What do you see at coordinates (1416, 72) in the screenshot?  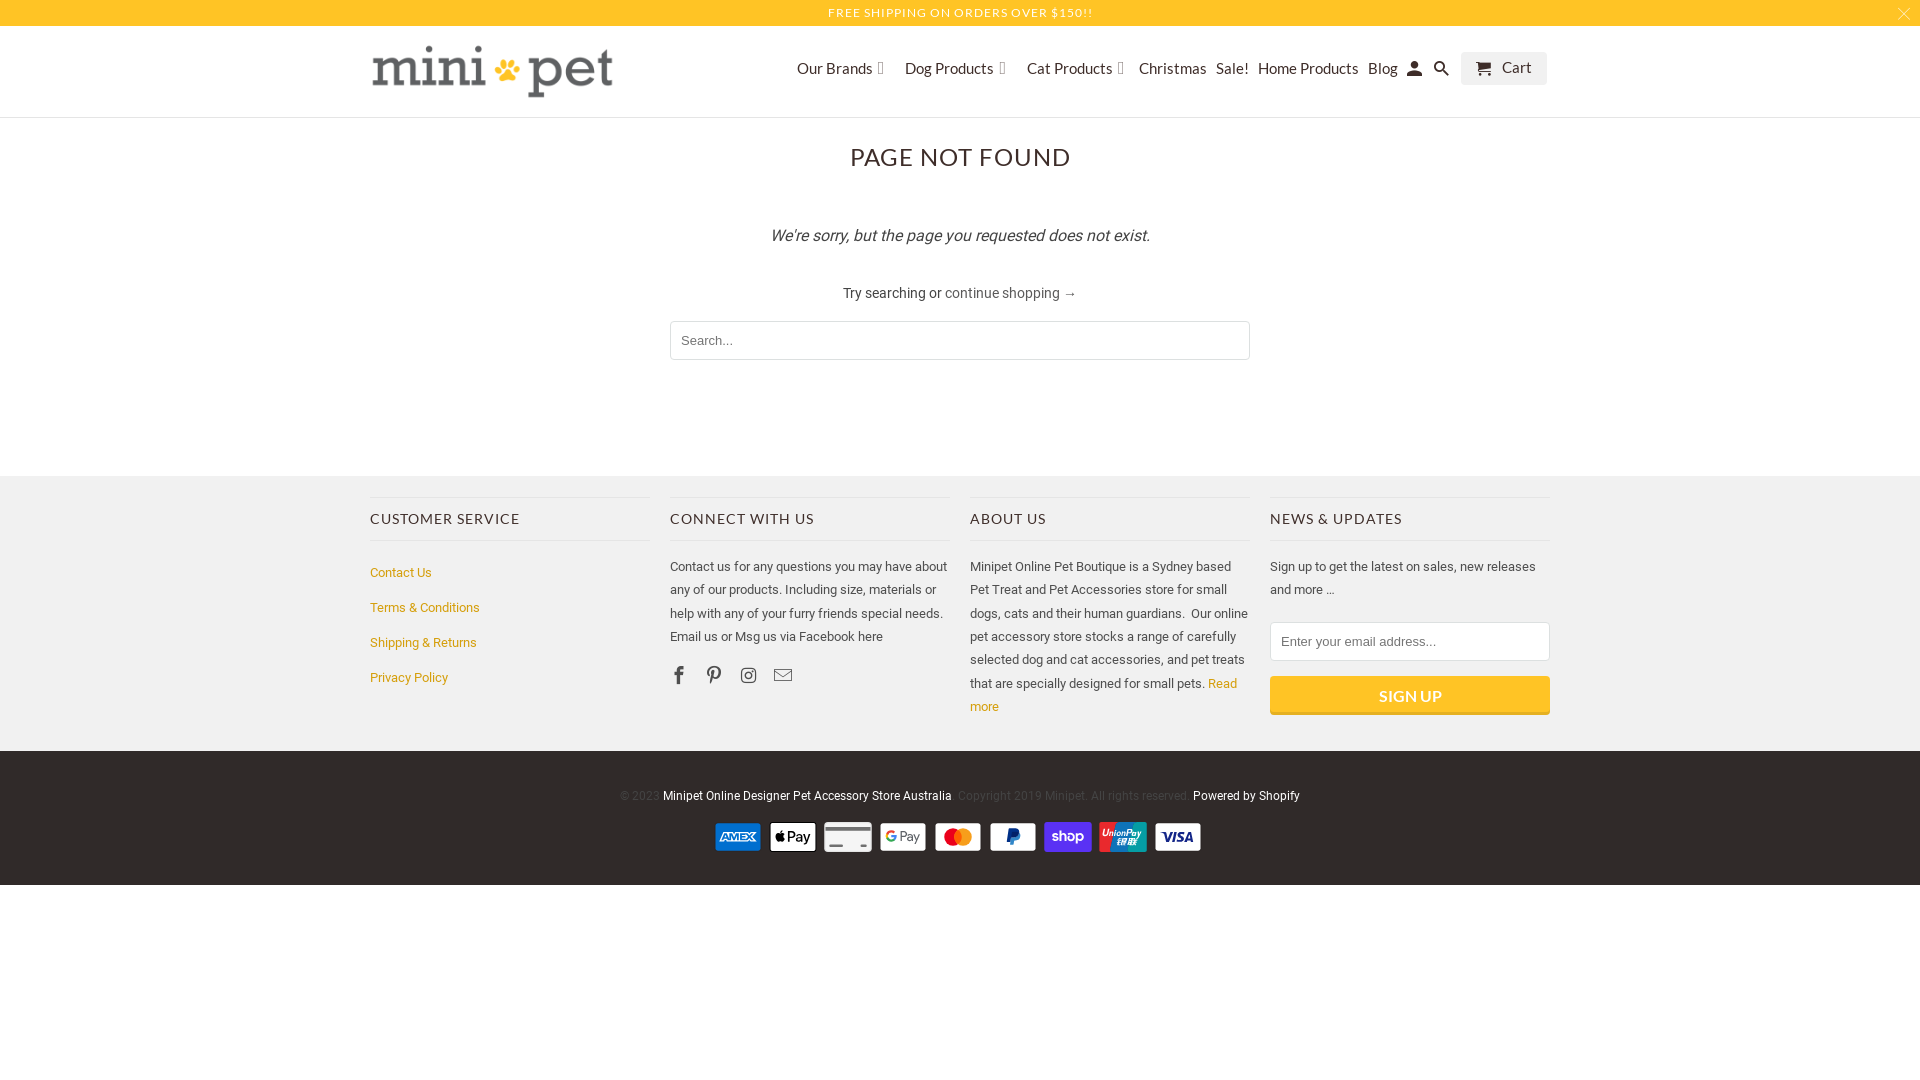 I see `My Account ` at bounding box center [1416, 72].